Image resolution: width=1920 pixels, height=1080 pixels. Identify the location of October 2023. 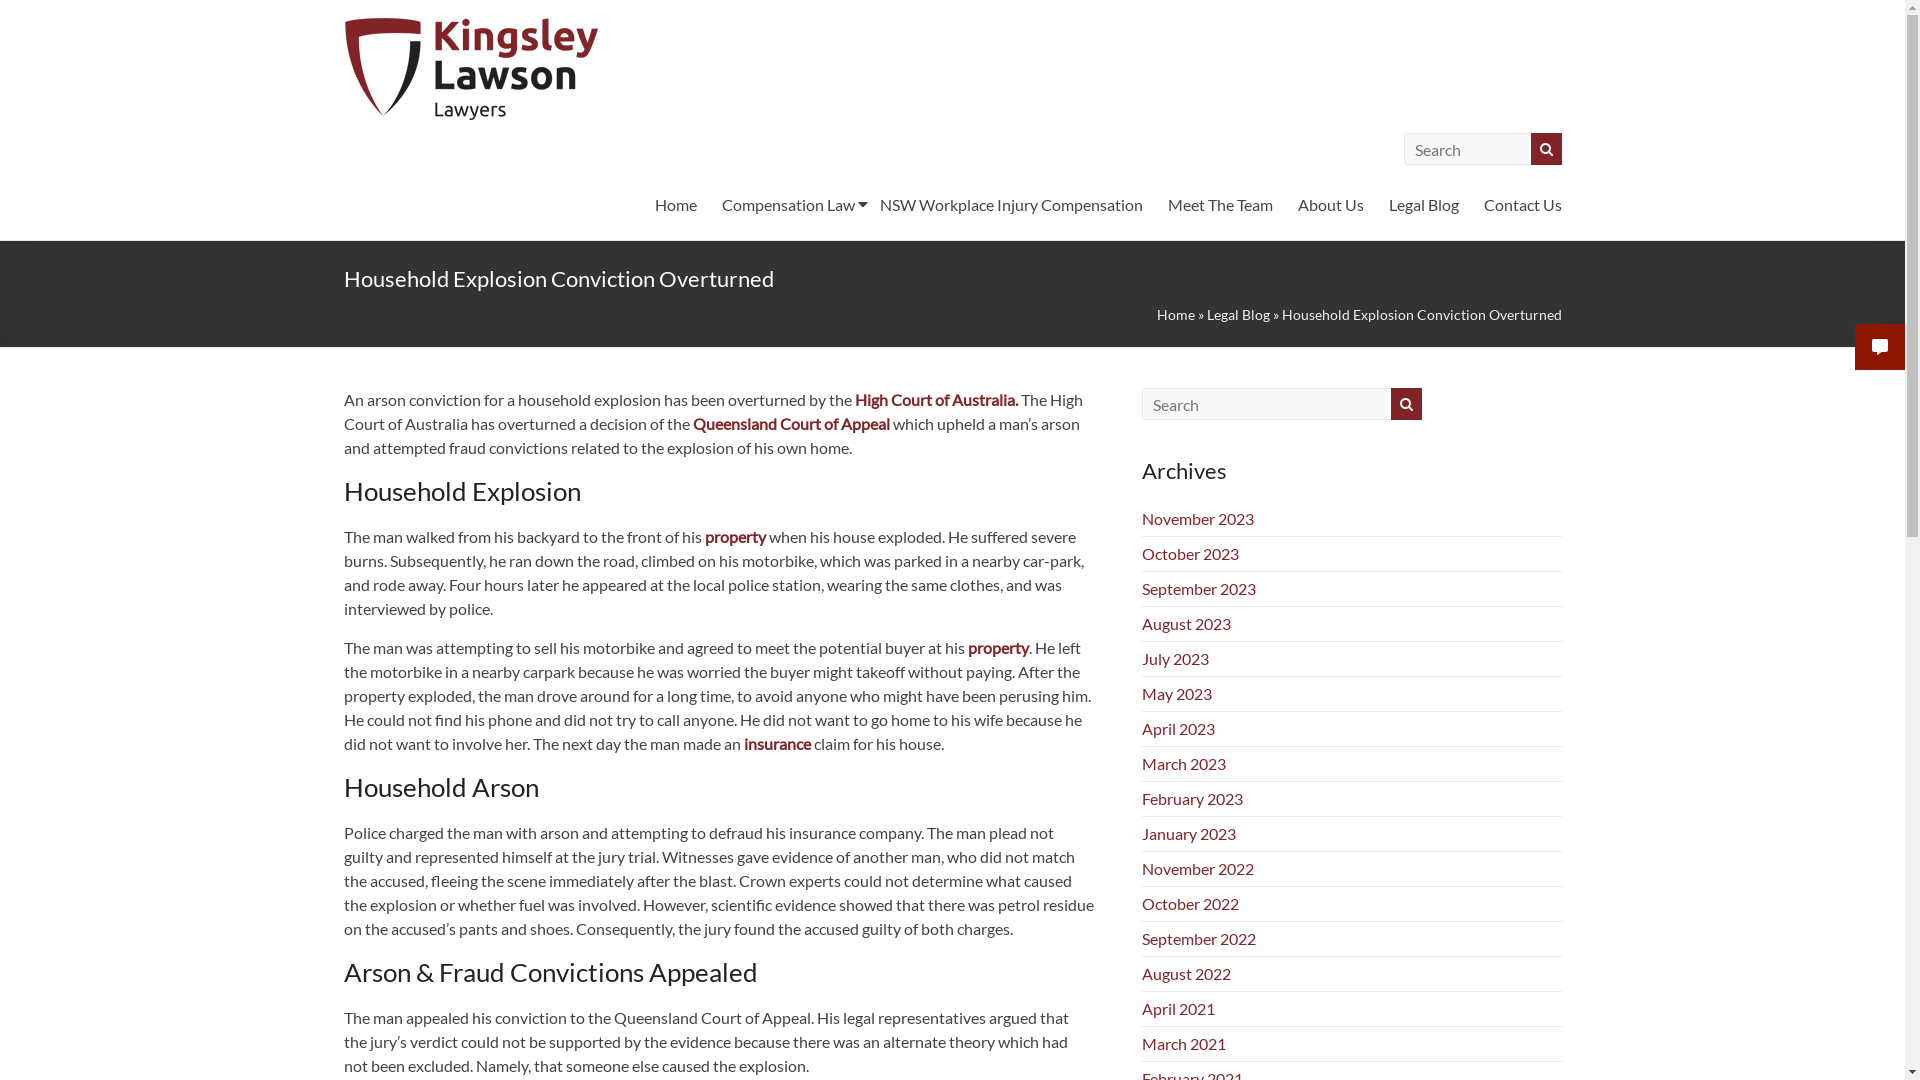
(1190, 554).